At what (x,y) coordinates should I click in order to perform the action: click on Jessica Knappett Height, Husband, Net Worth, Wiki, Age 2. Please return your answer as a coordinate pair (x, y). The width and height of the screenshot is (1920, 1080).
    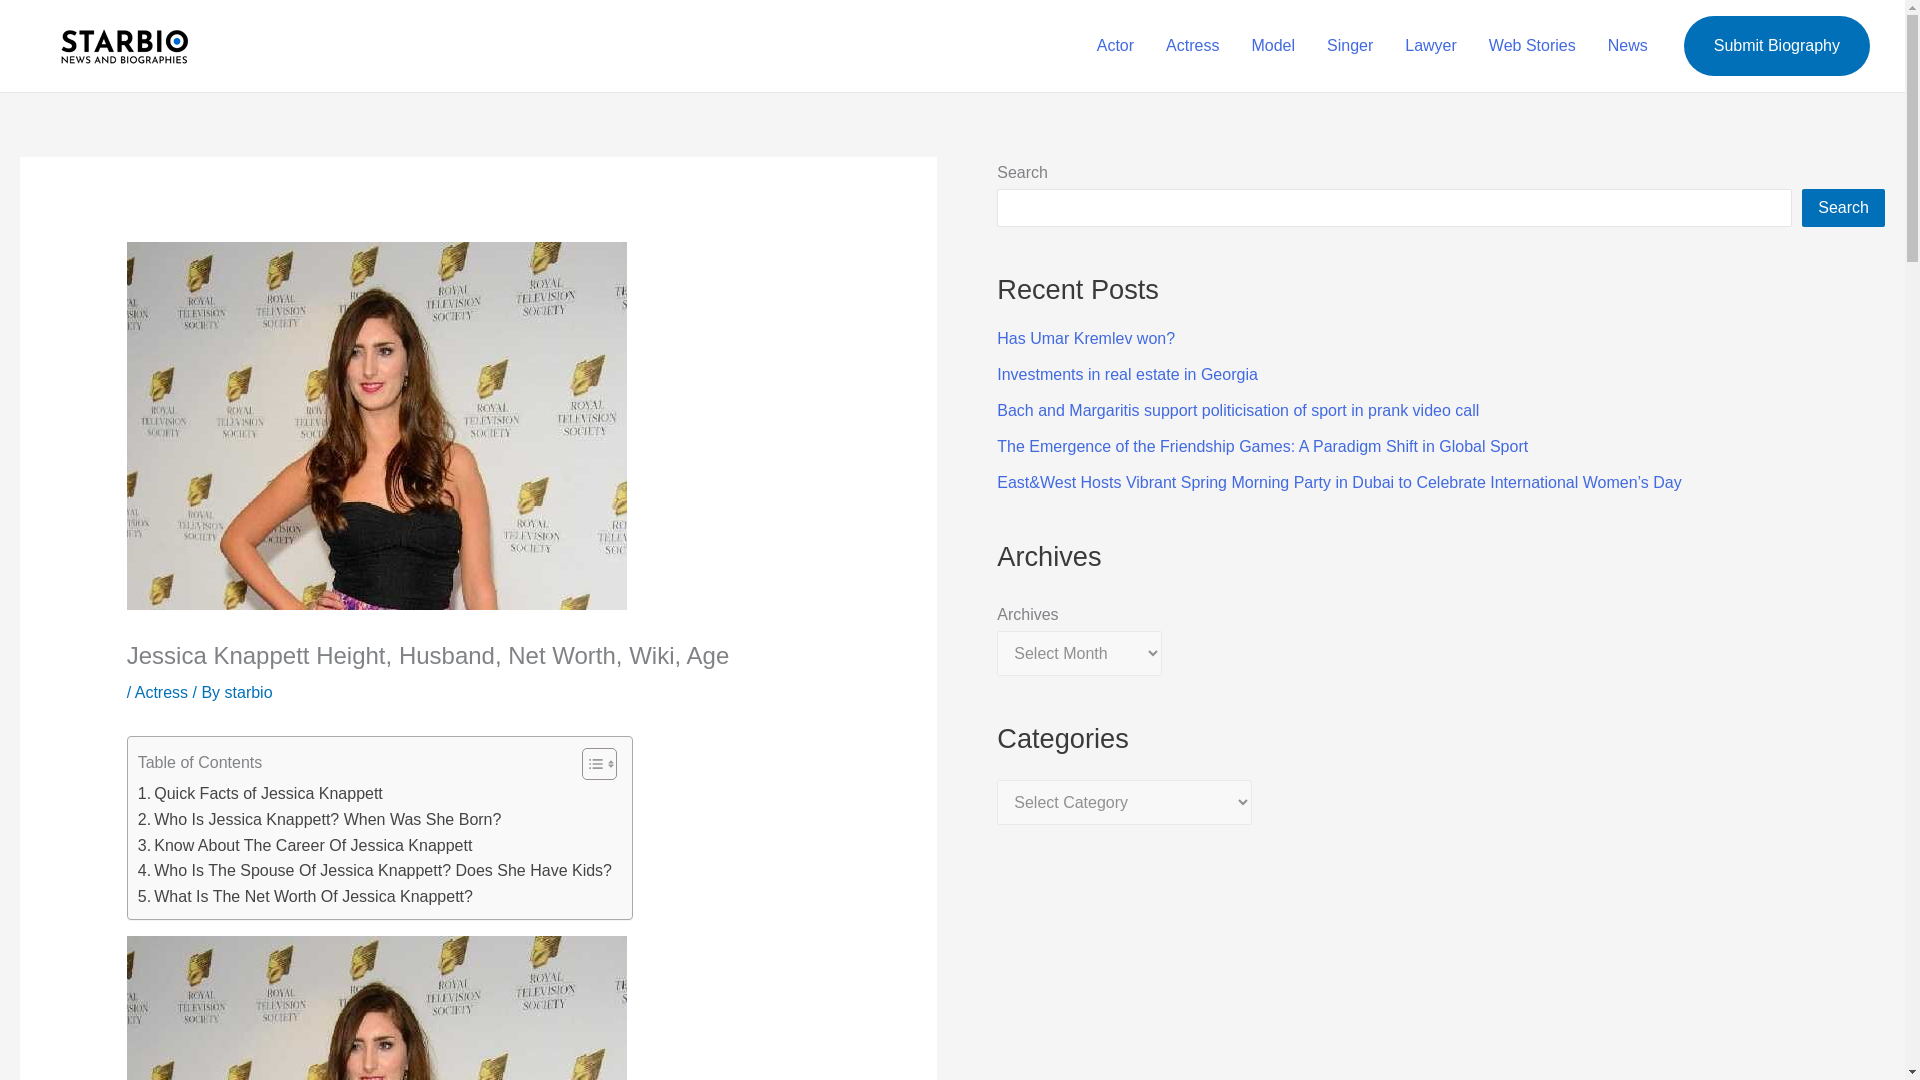
    Looking at the image, I should click on (376, 426).